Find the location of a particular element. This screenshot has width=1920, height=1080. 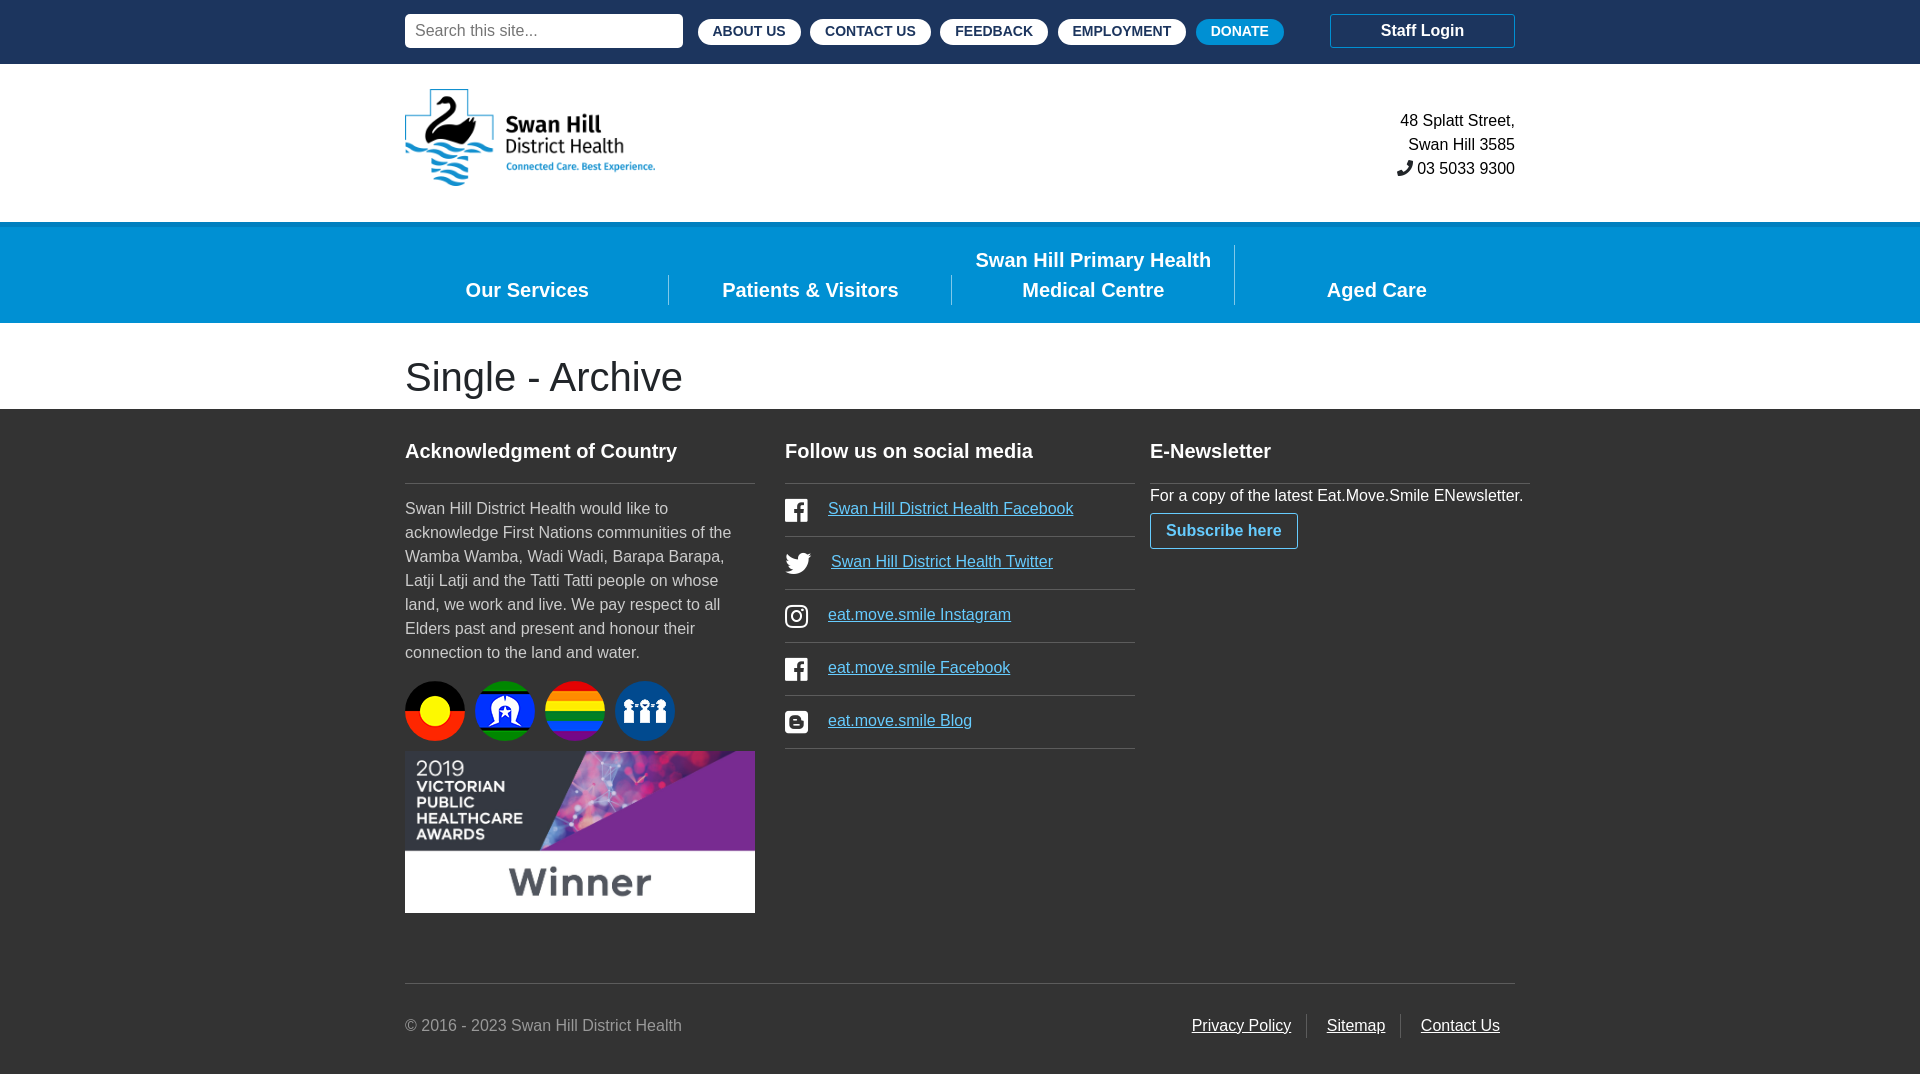

Swan Hill Primary Health Medical Centre is located at coordinates (1094, 275).